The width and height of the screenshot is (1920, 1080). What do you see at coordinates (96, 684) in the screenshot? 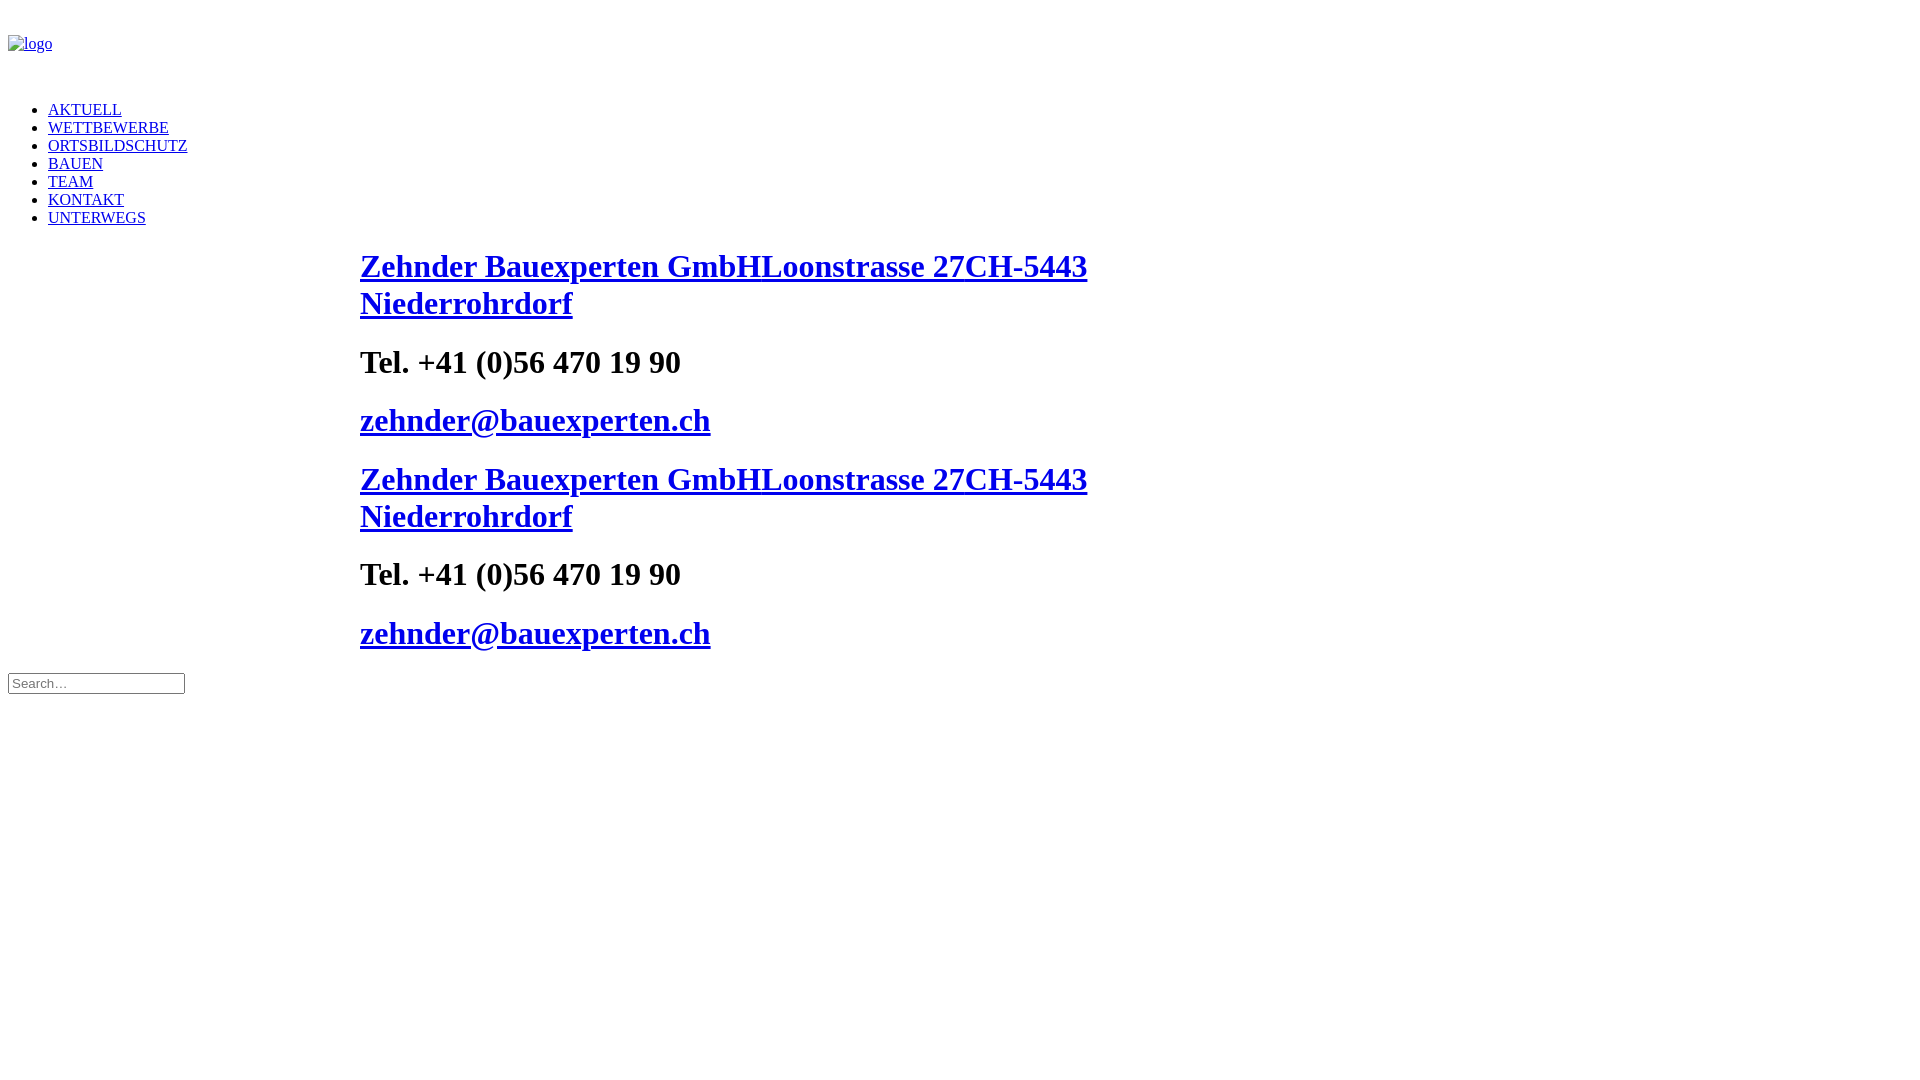
I see `Search for:` at bounding box center [96, 684].